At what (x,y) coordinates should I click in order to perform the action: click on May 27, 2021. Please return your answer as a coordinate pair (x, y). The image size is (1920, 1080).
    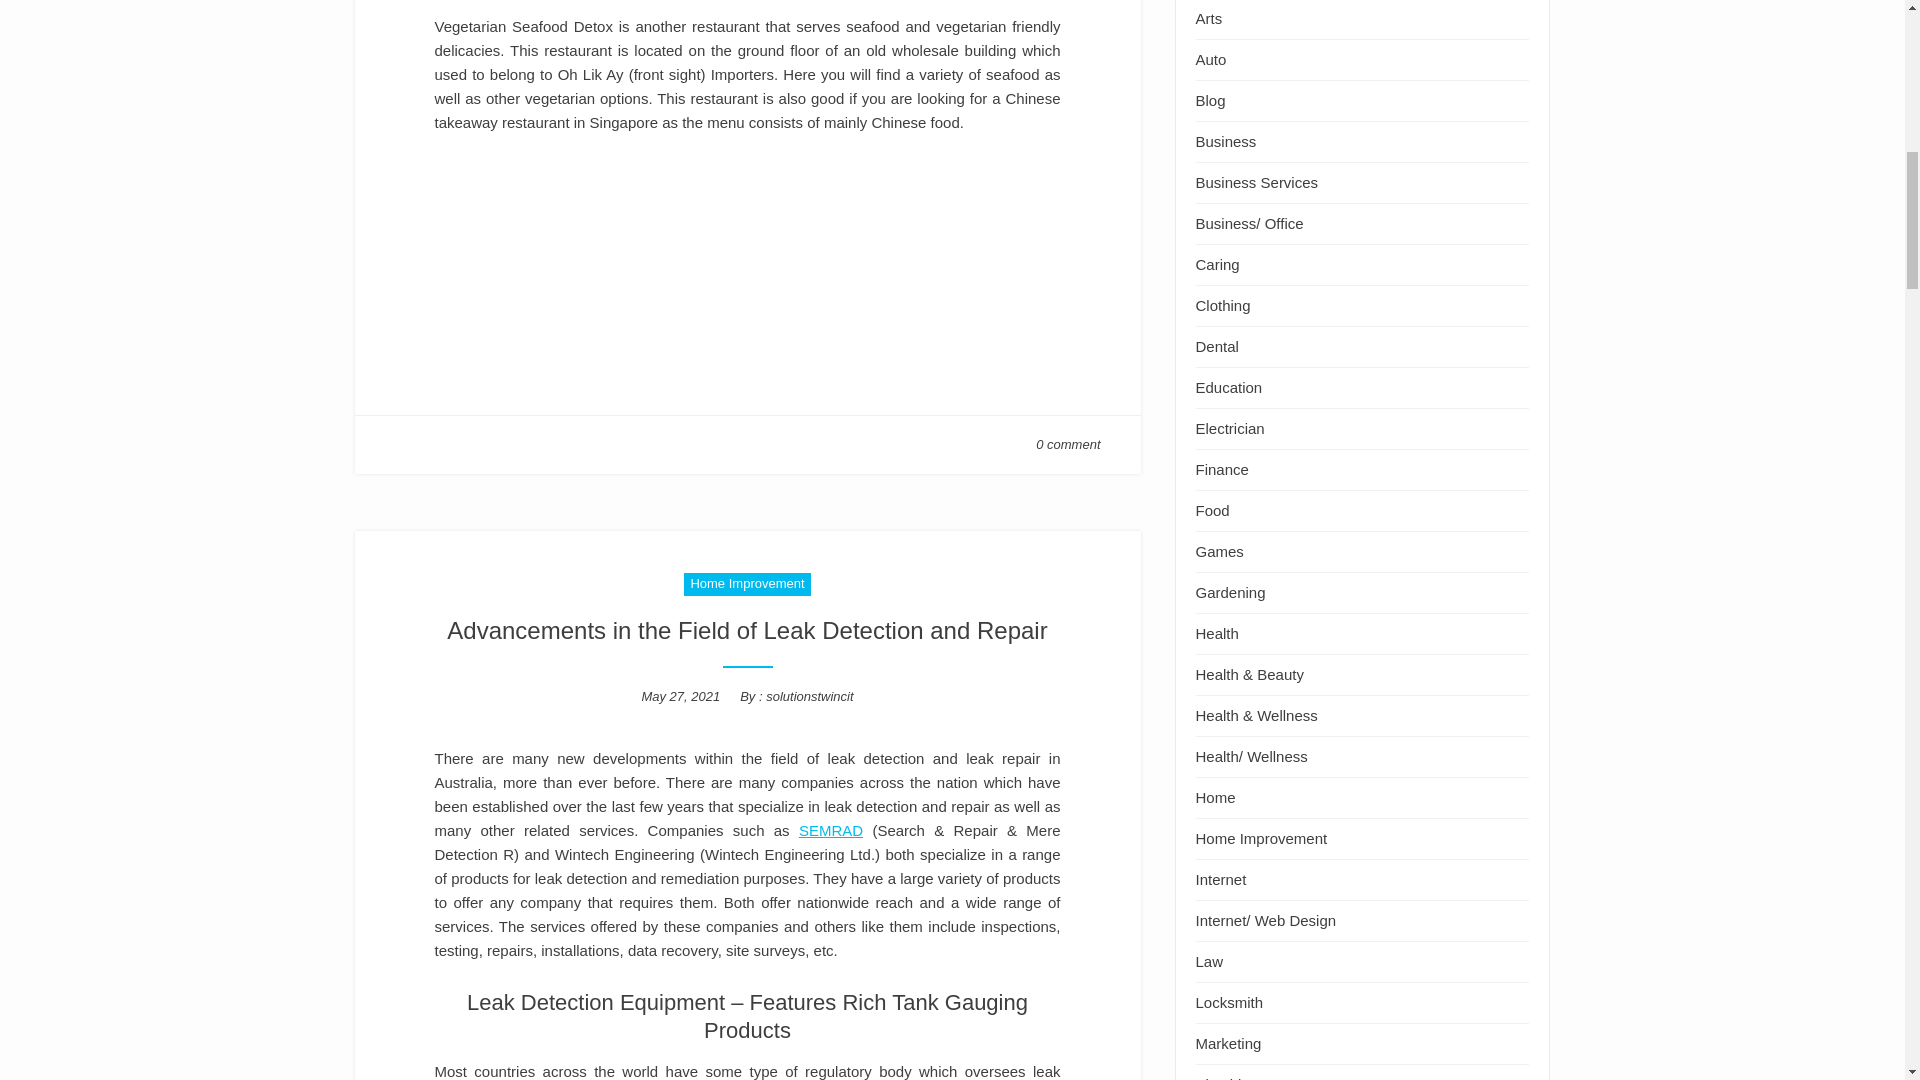
    Looking at the image, I should click on (680, 696).